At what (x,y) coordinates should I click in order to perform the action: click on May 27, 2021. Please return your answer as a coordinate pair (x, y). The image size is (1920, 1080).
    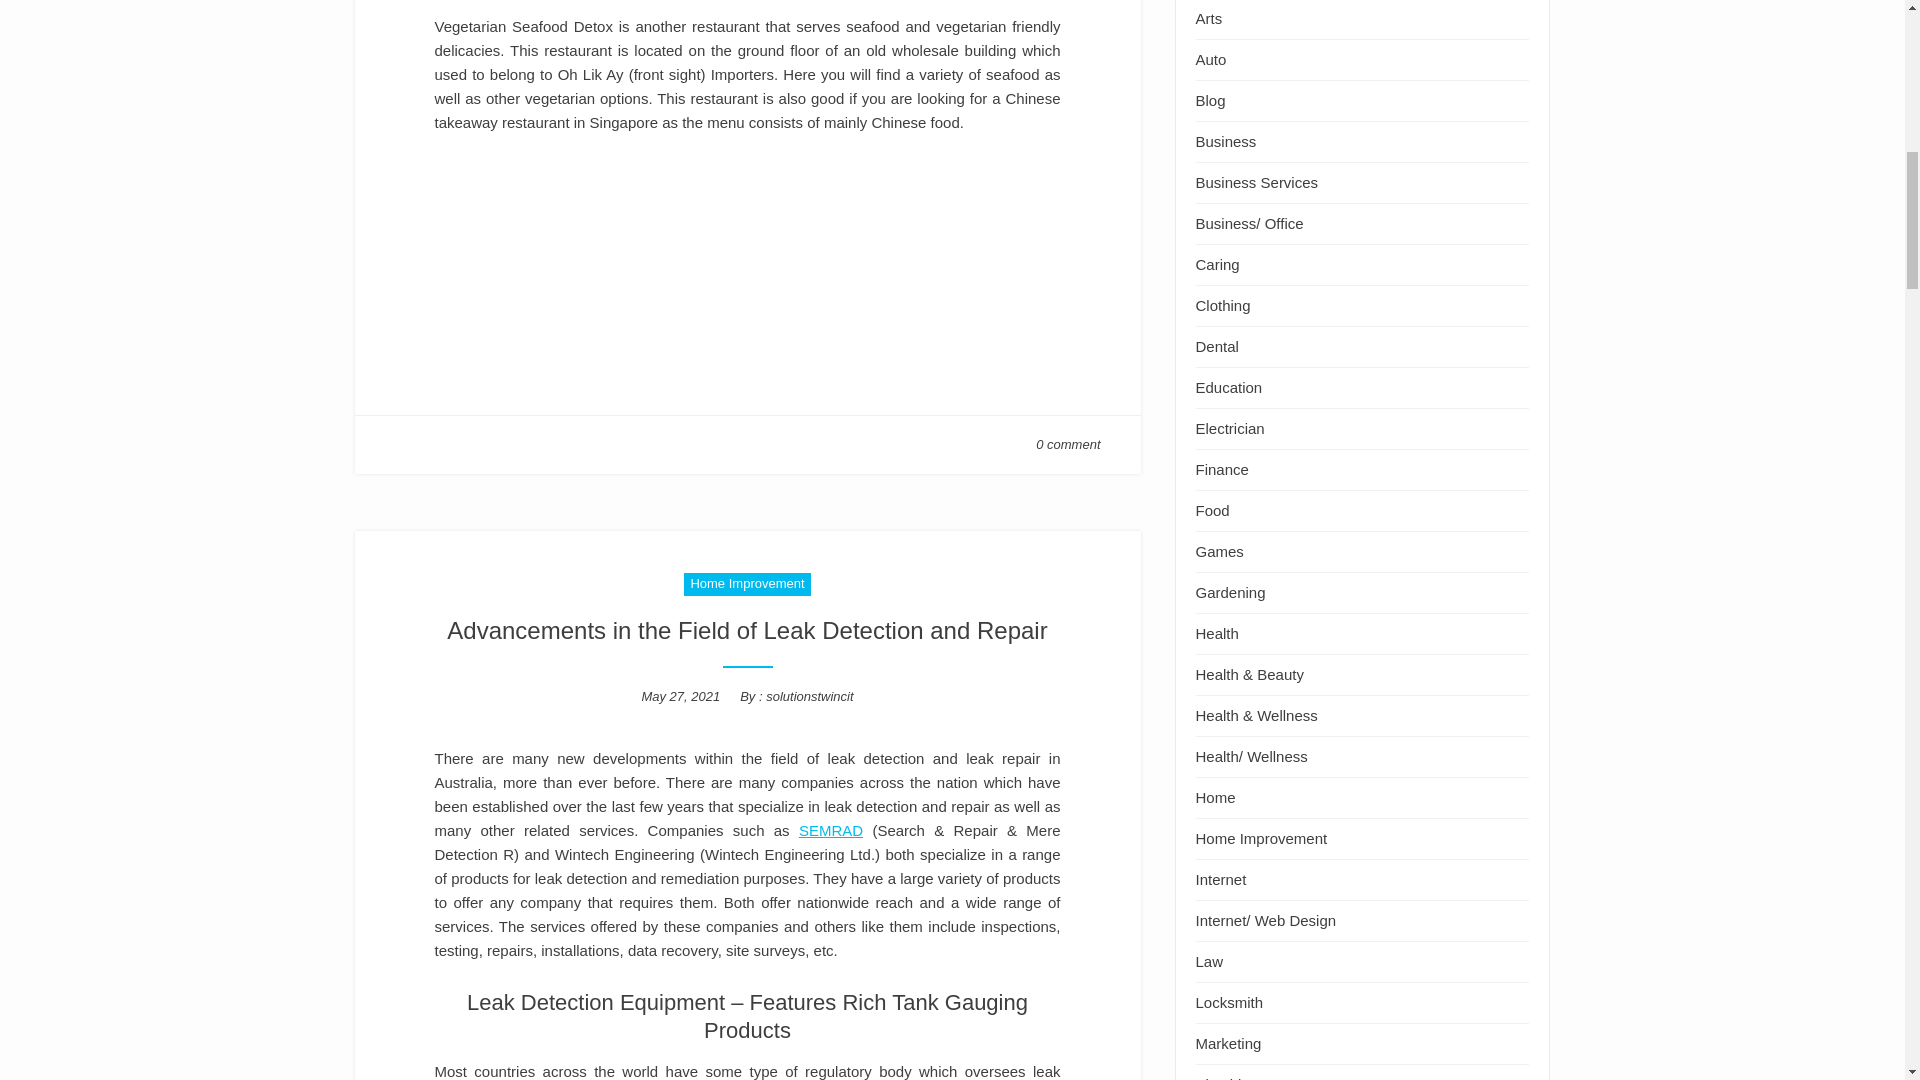
    Looking at the image, I should click on (680, 696).